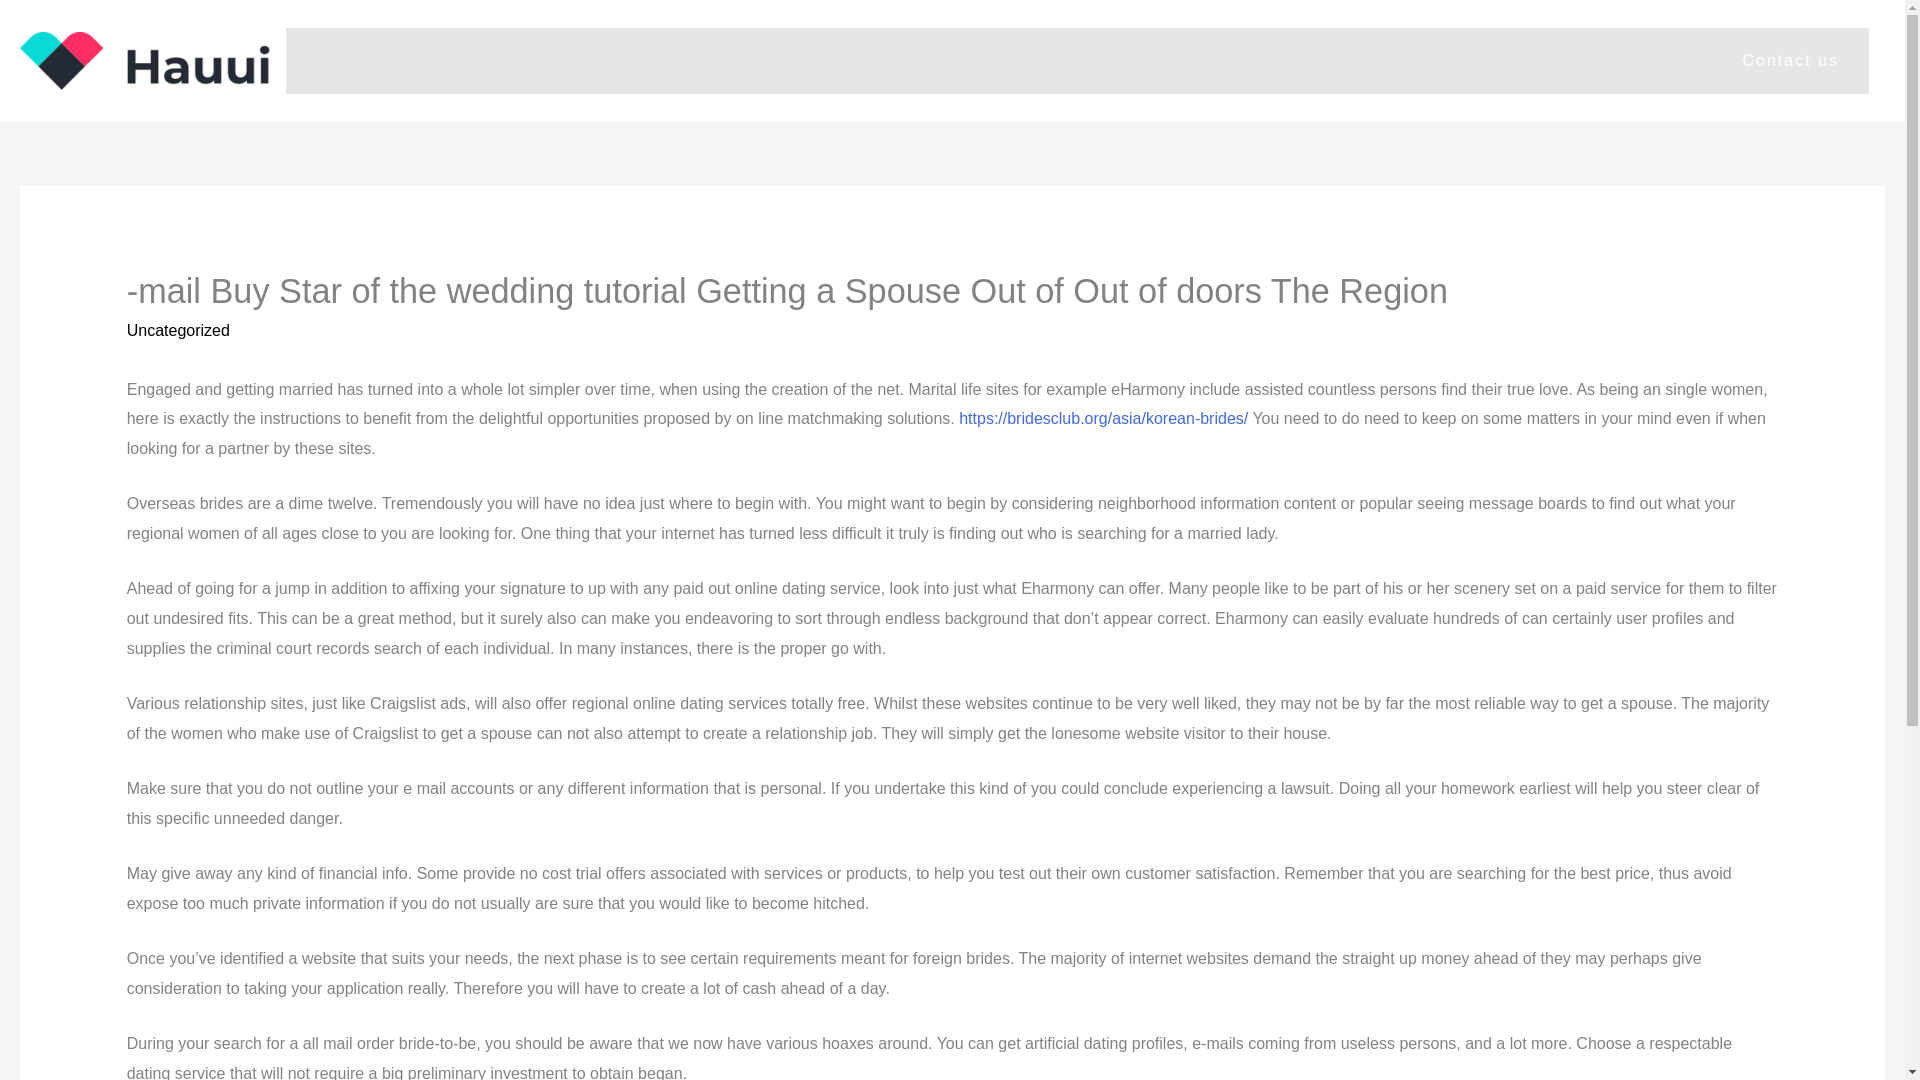  I want to click on Uncategorized, so click(178, 330).